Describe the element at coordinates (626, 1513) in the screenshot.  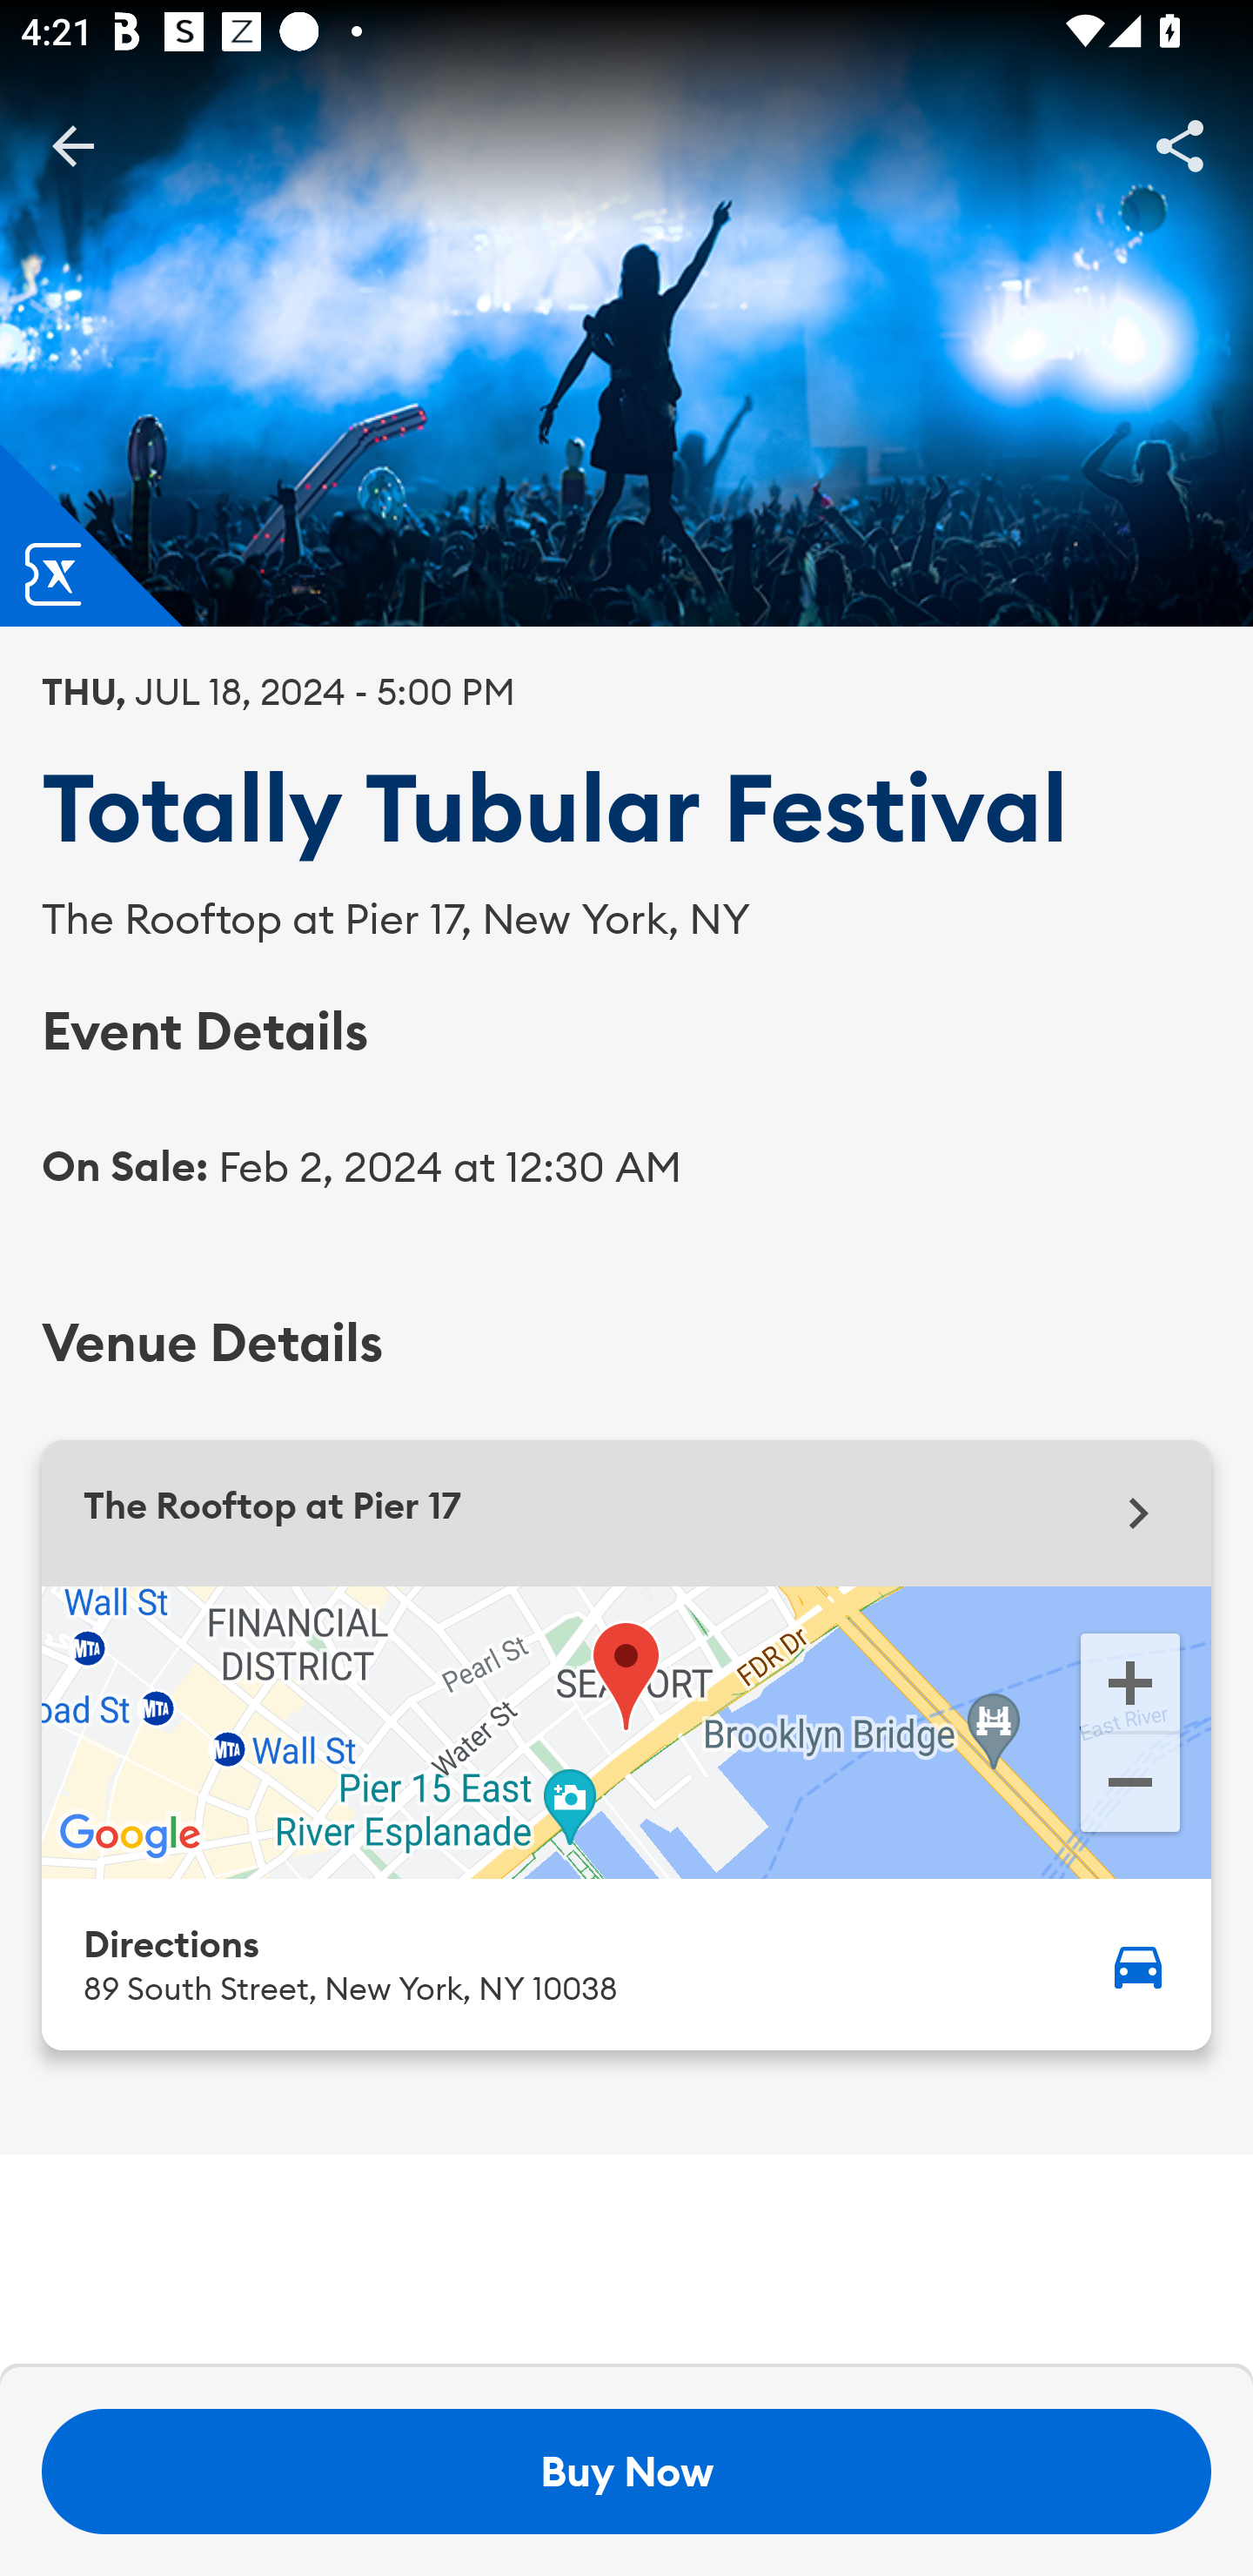
I see `The Rooftop at Pier 17` at that location.